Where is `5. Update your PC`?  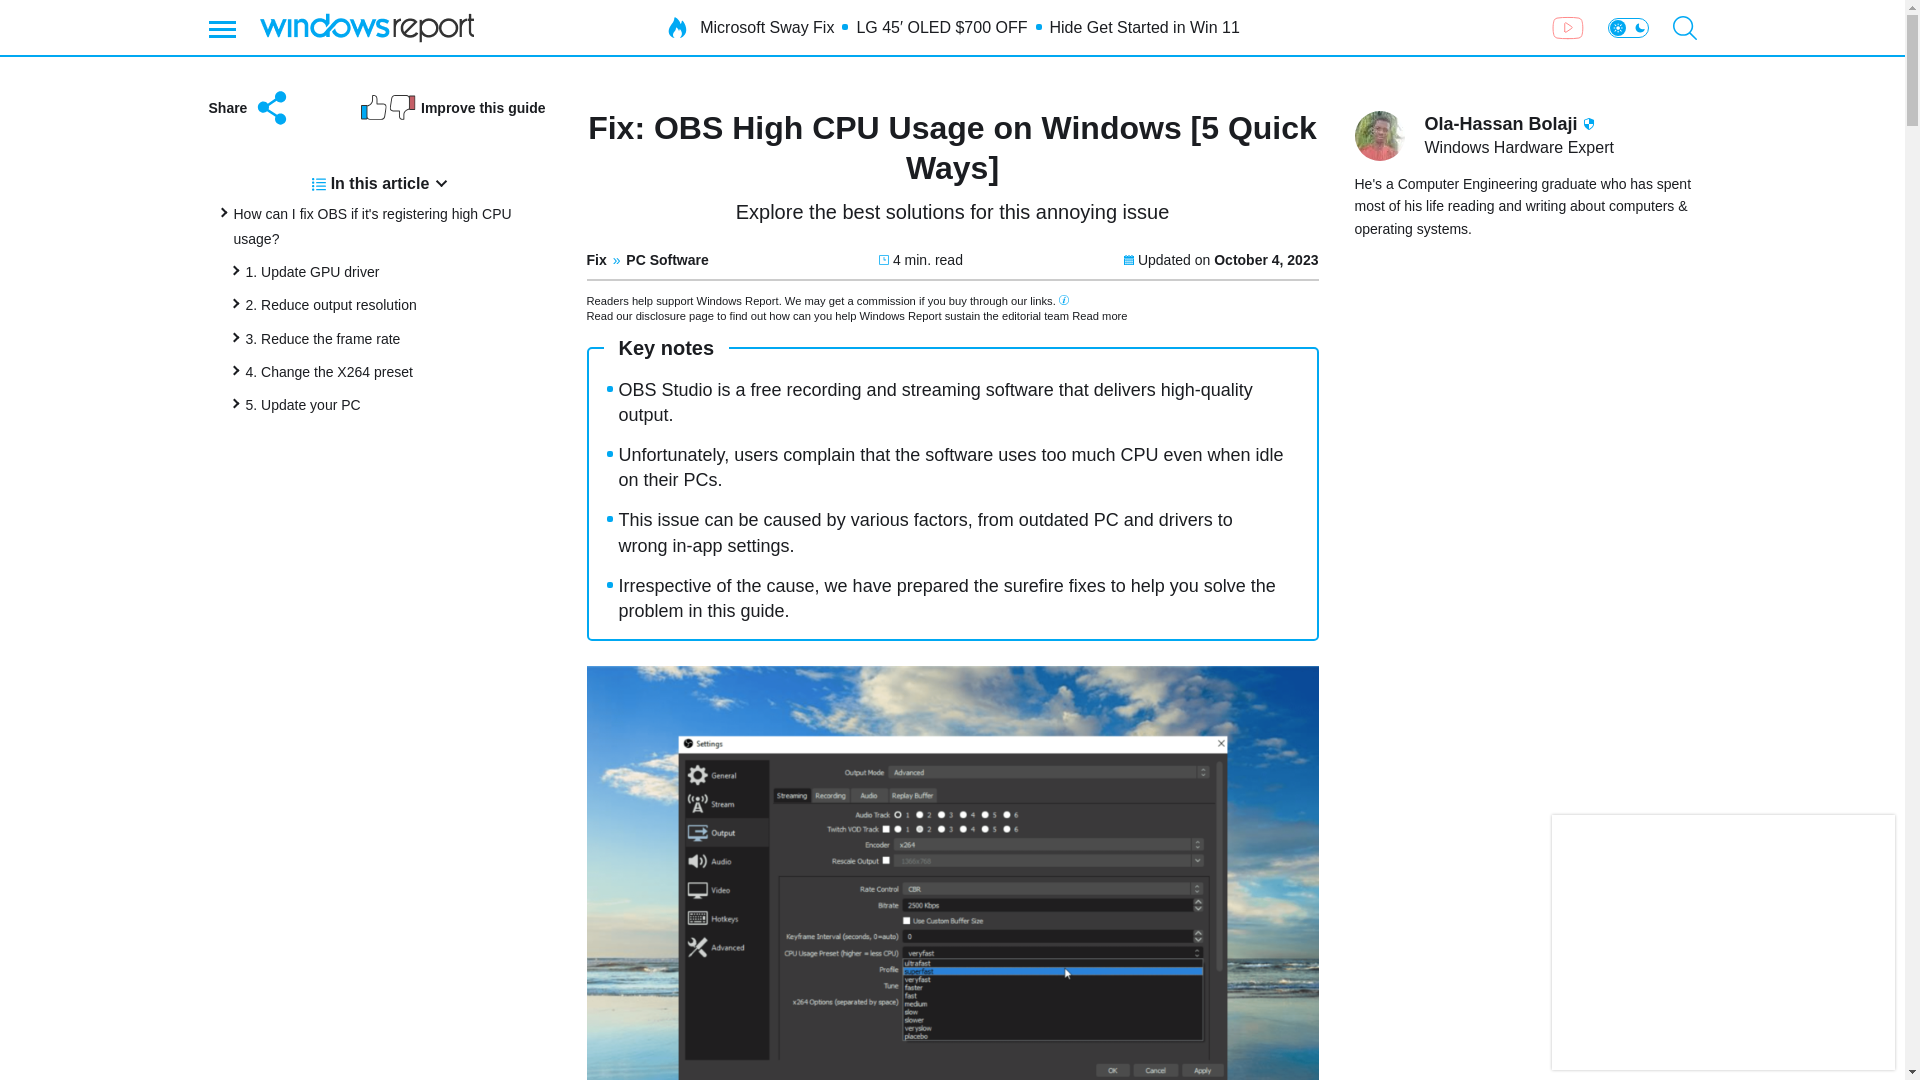
5. Update your PC is located at coordinates (302, 404).